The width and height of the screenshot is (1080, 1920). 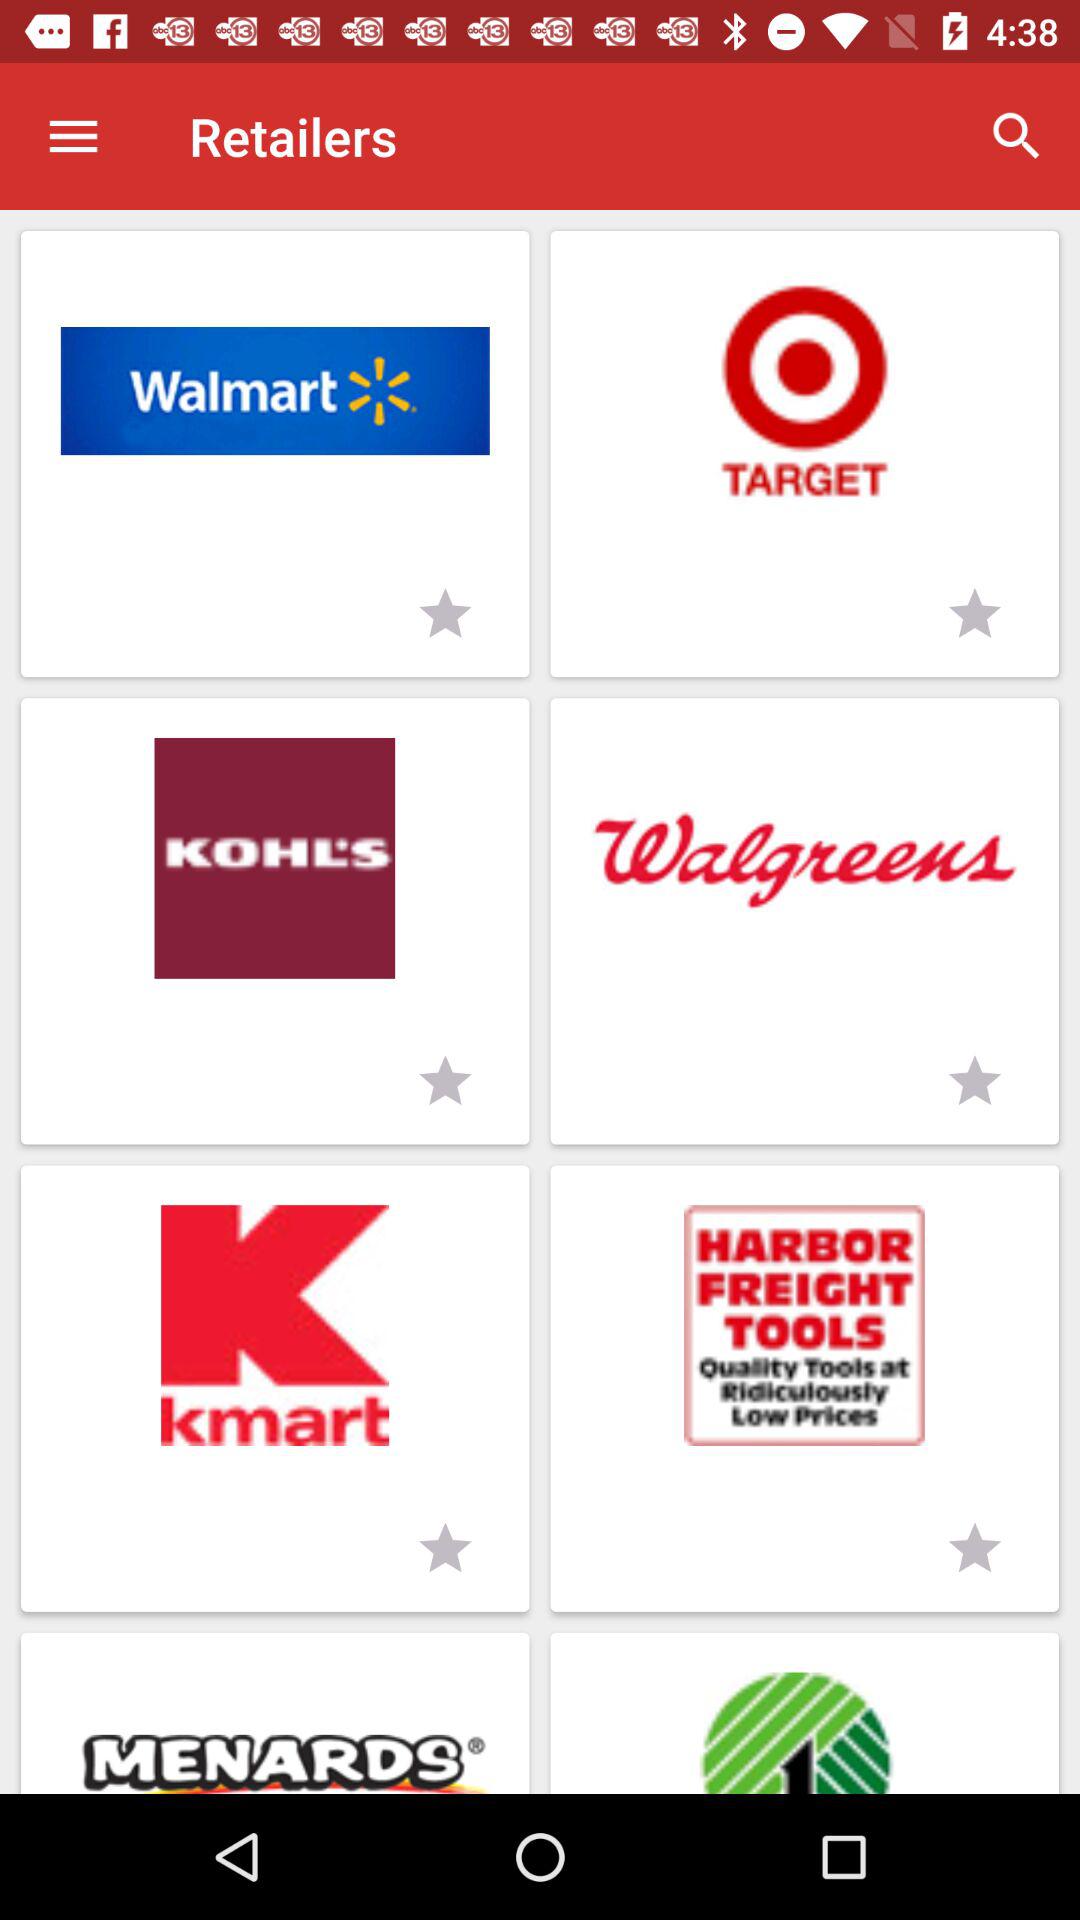 What do you see at coordinates (73, 136) in the screenshot?
I see `tap icon next to retailers` at bounding box center [73, 136].